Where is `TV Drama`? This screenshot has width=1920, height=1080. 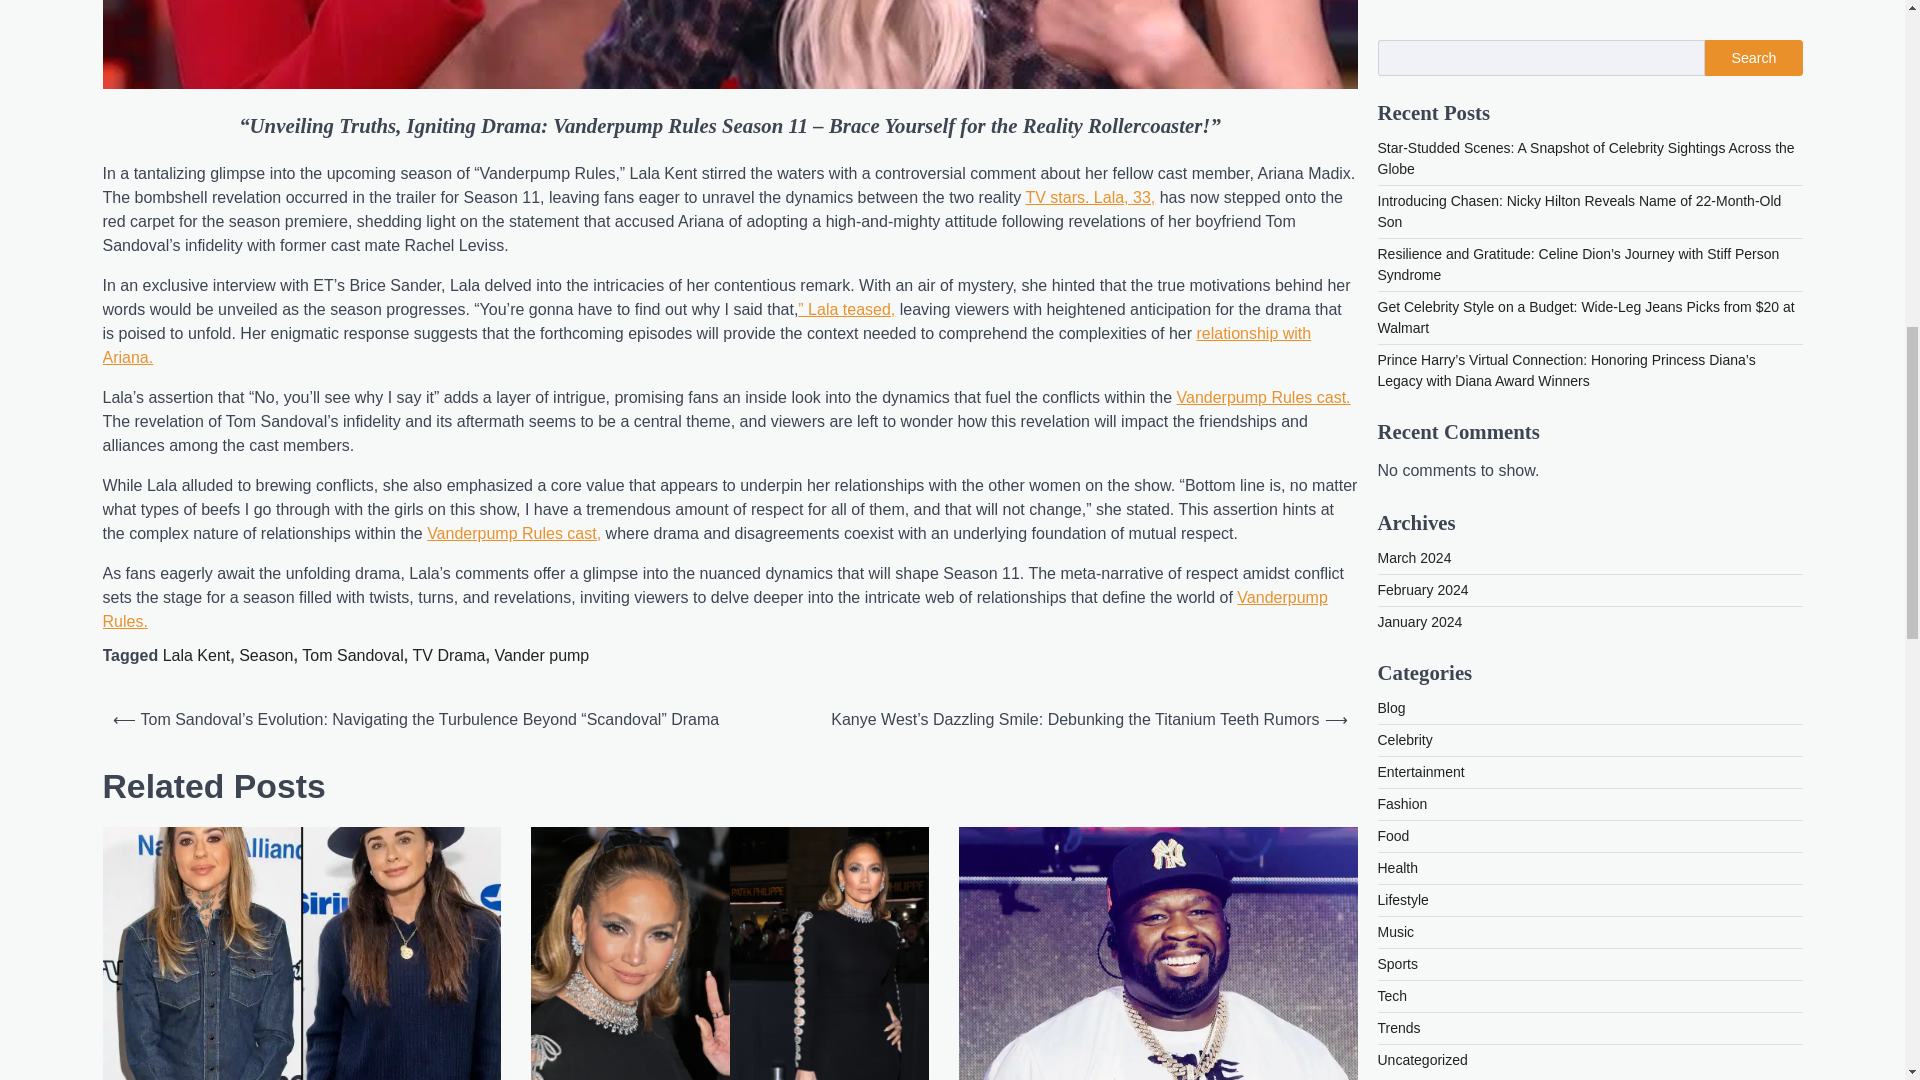 TV Drama is located at coordinates (448, 655).